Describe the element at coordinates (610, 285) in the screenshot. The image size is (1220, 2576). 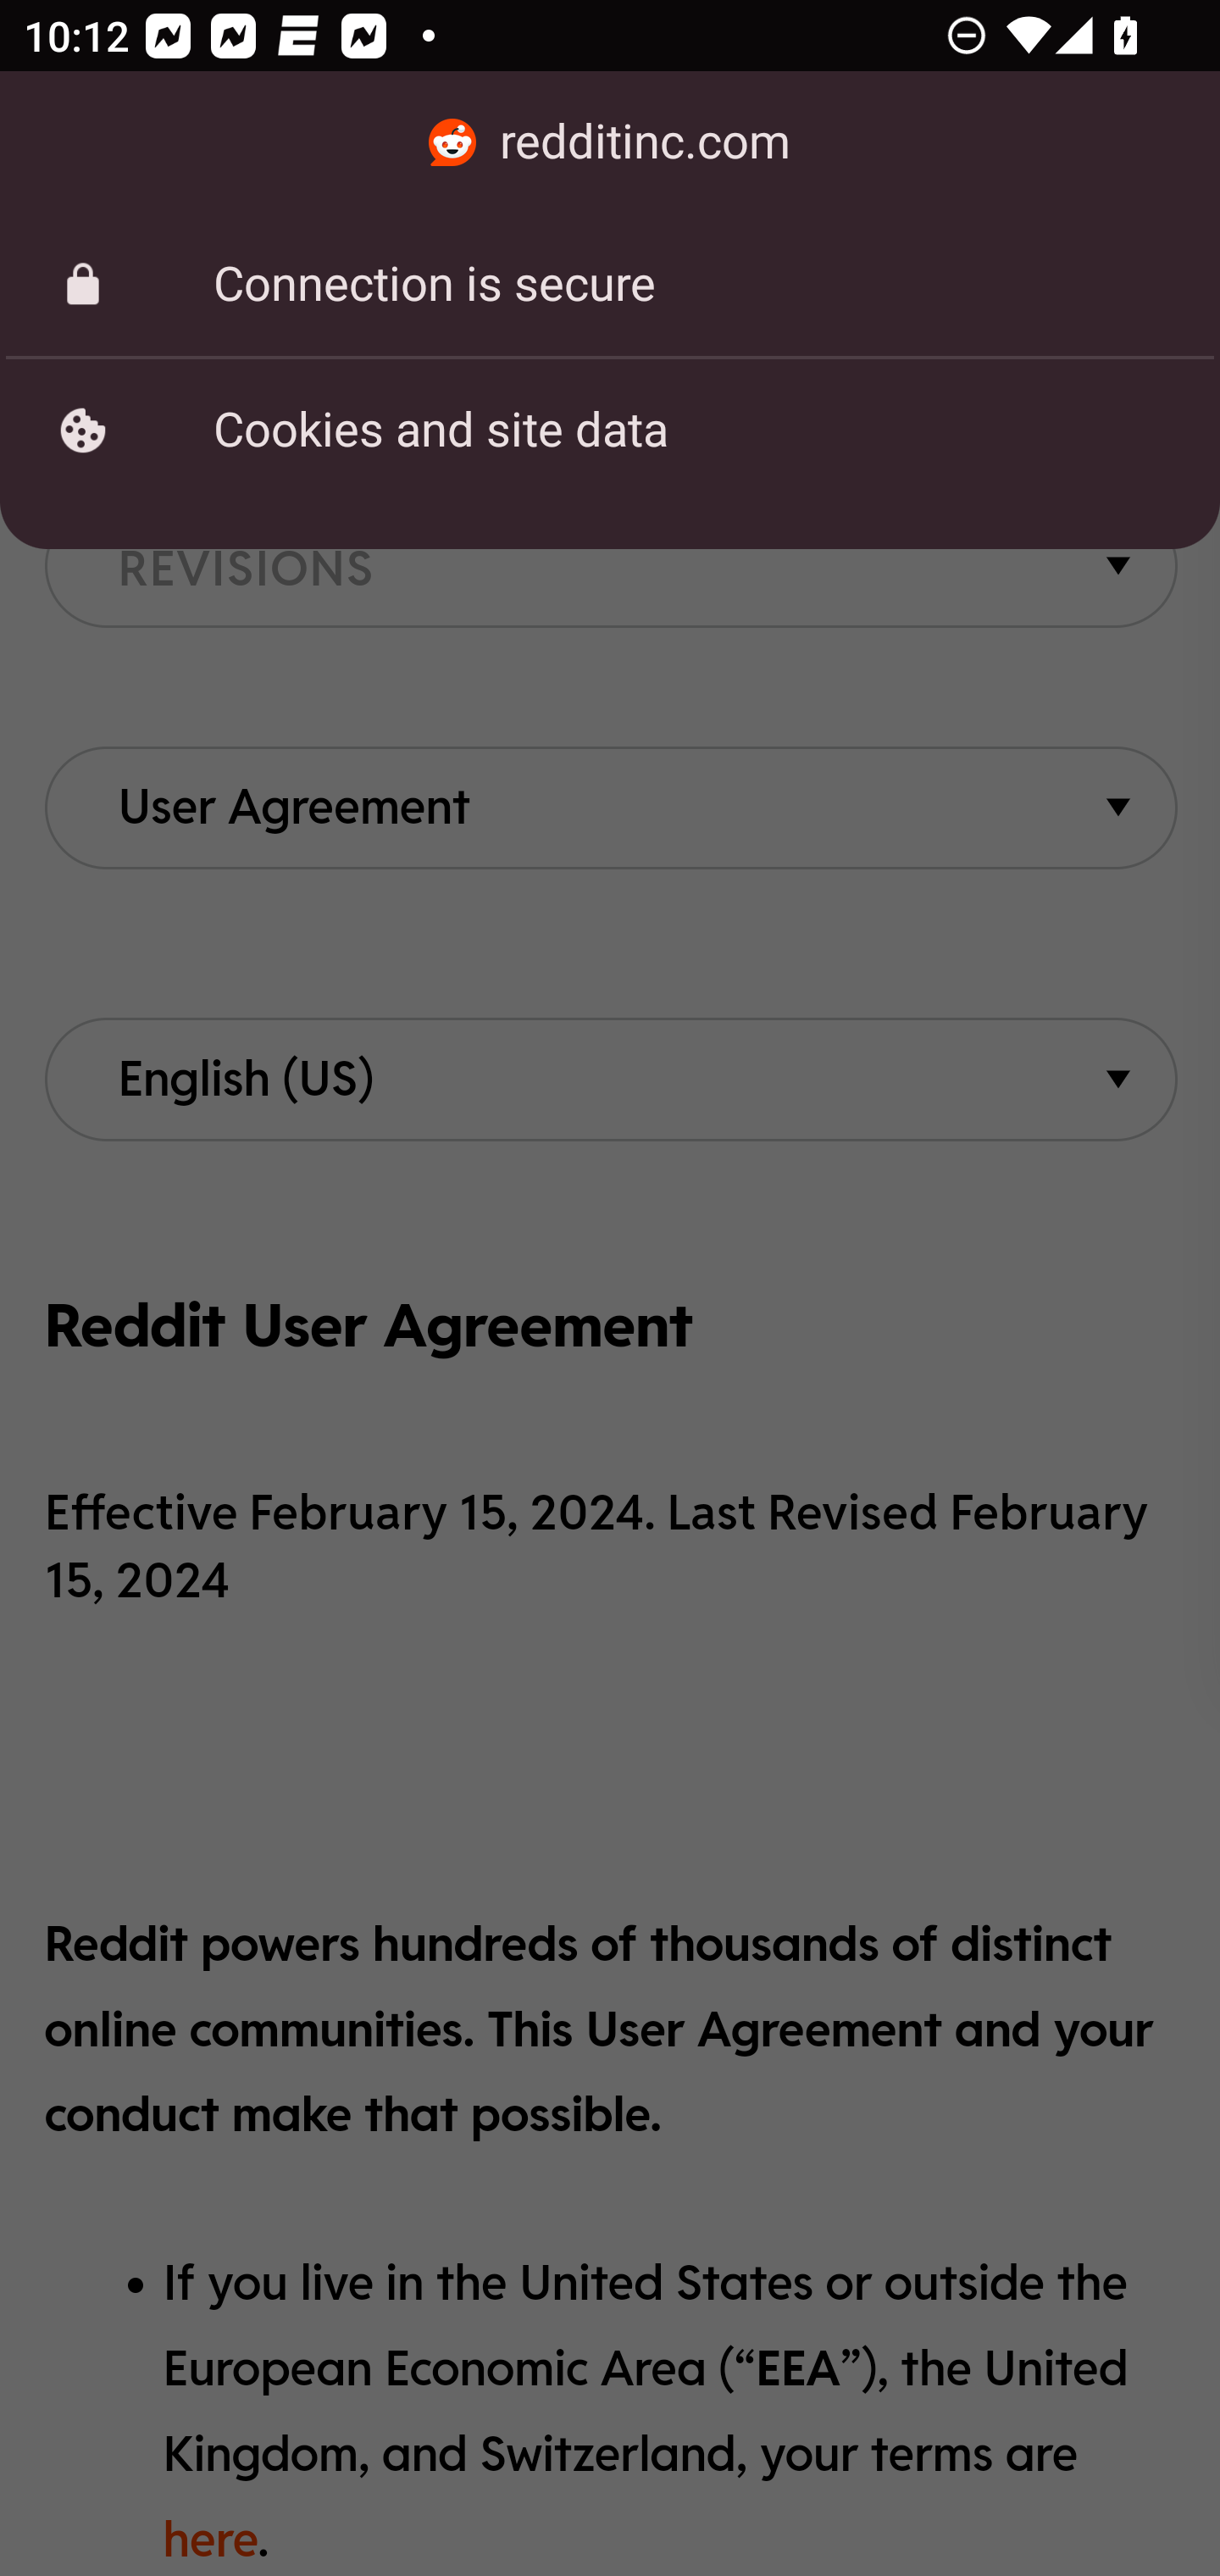
I see `Connection is secure` at that location.